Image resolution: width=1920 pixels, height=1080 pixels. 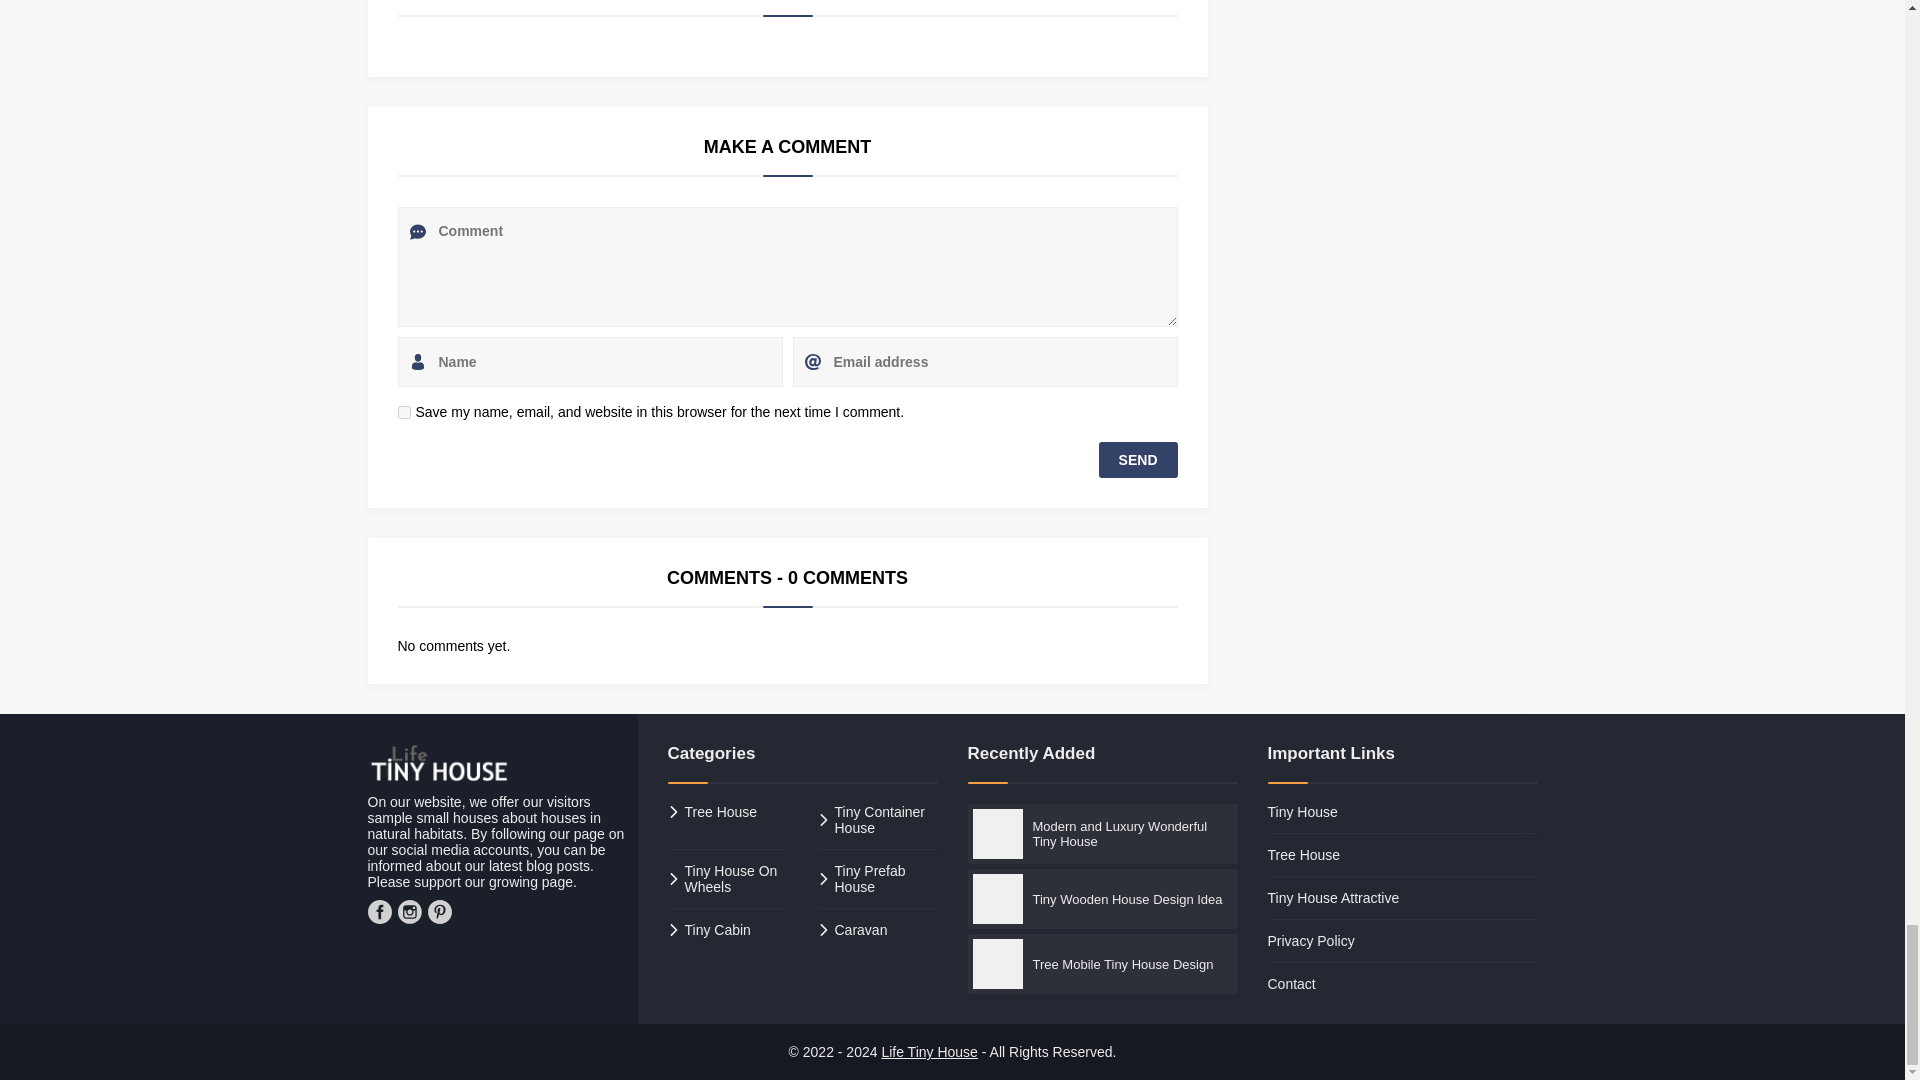 What do you see at coordinates (404, 412) in the screenshot?
I see `yes` at bounding box center [404, 412].